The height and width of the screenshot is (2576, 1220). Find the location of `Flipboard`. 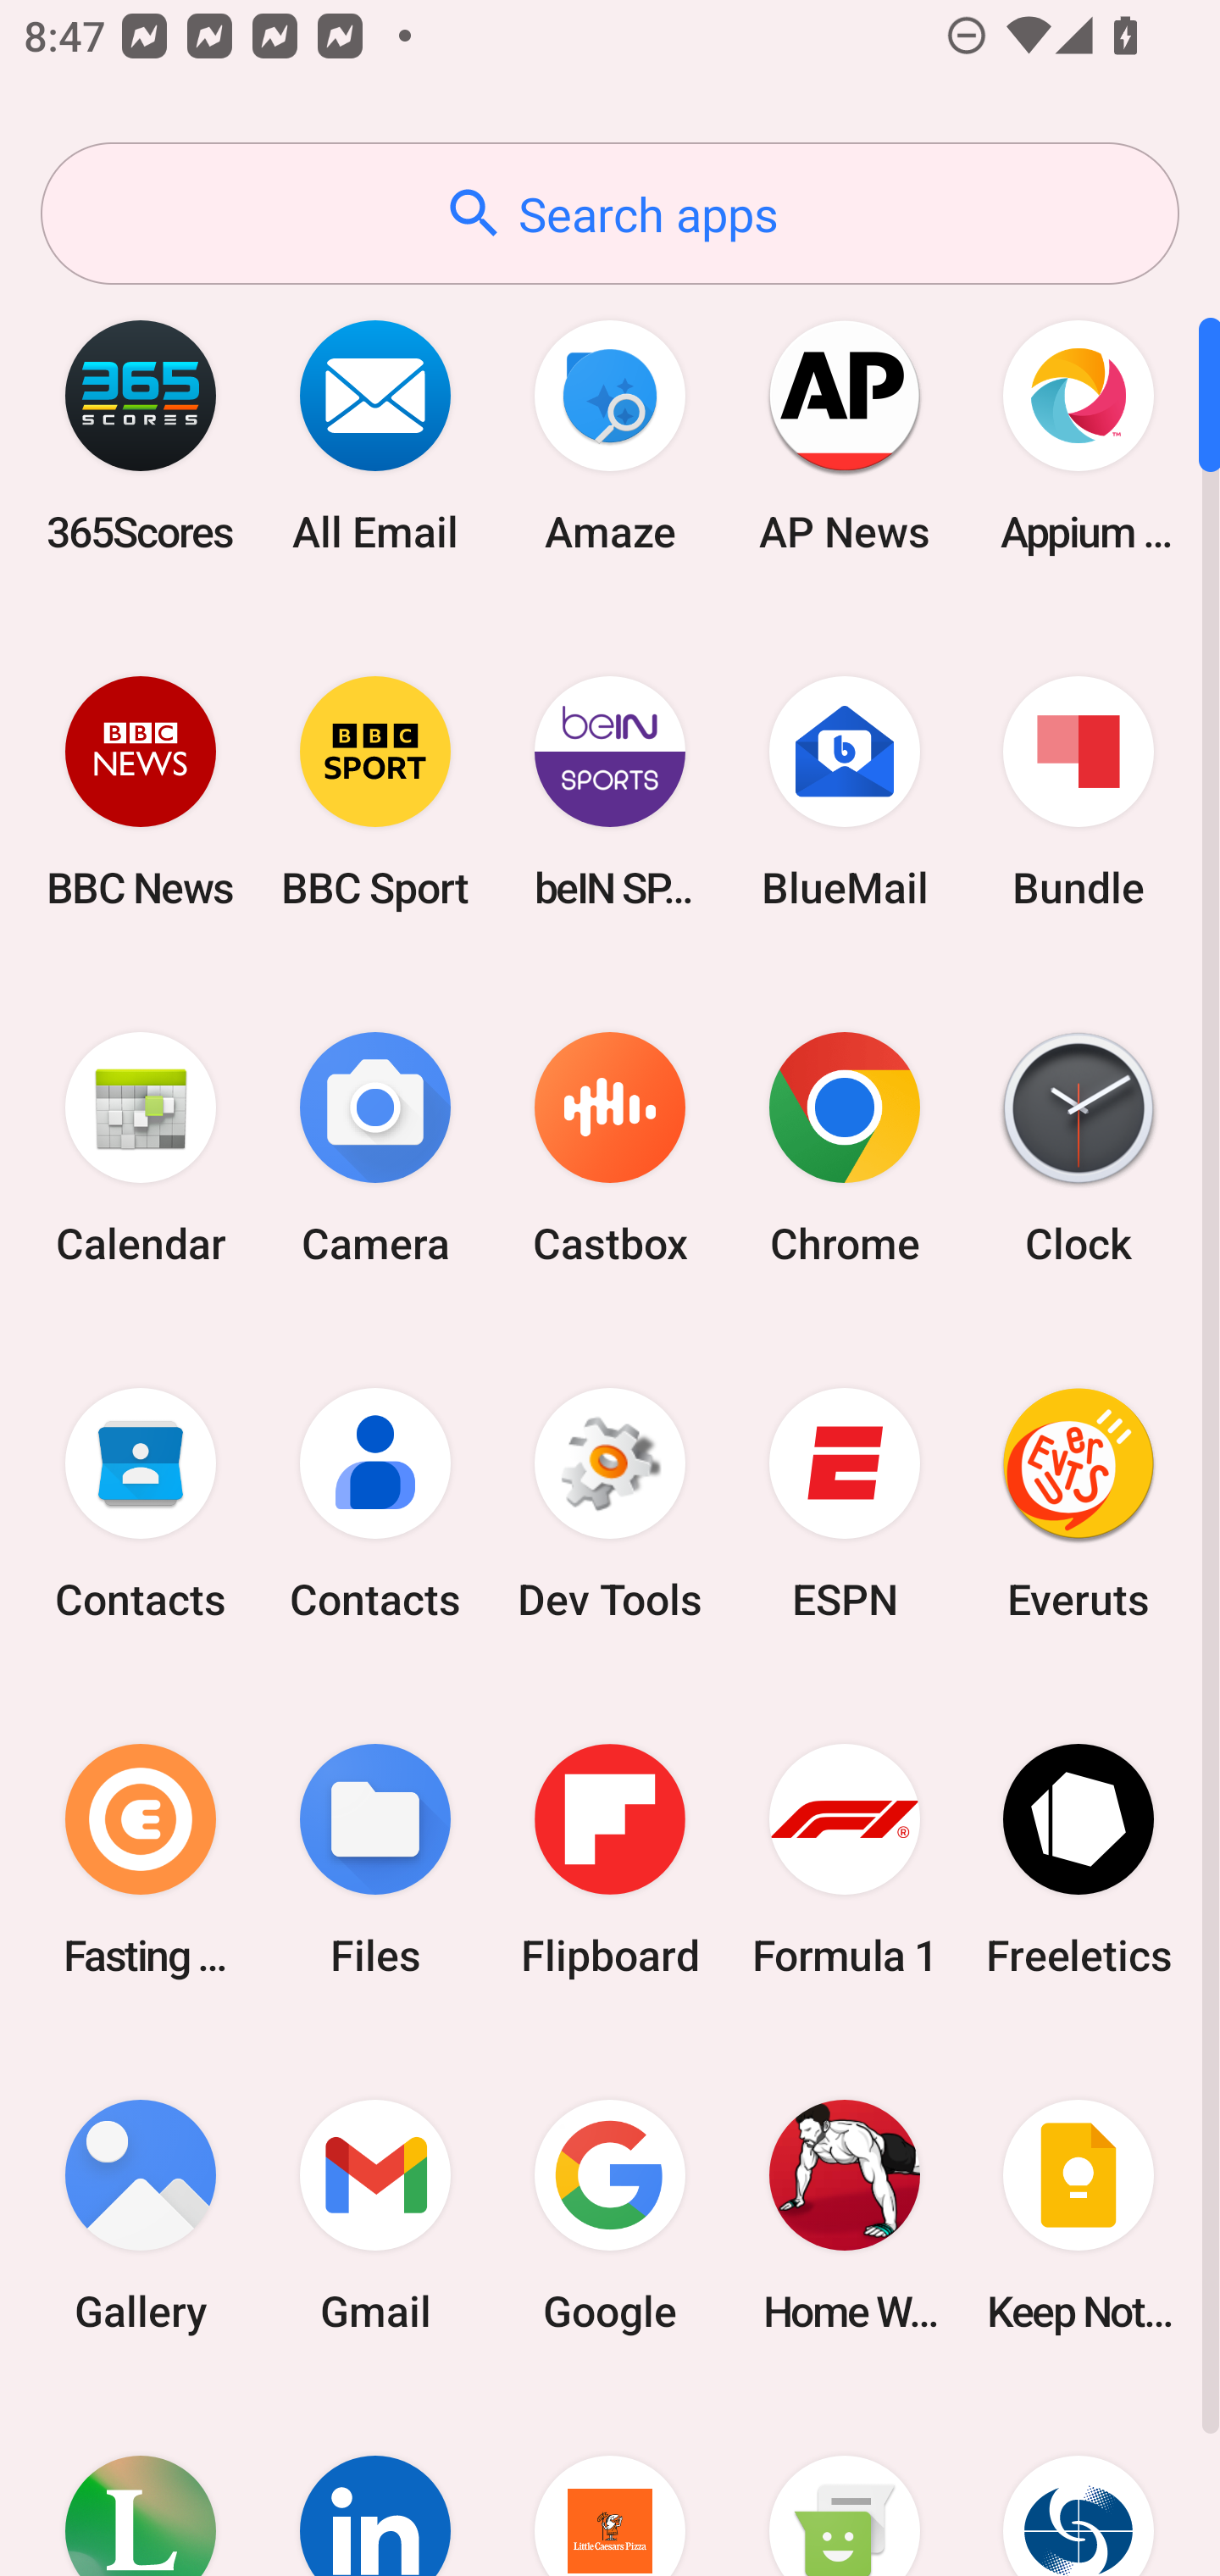

Flipboard is located at coordinates (610, 1859).